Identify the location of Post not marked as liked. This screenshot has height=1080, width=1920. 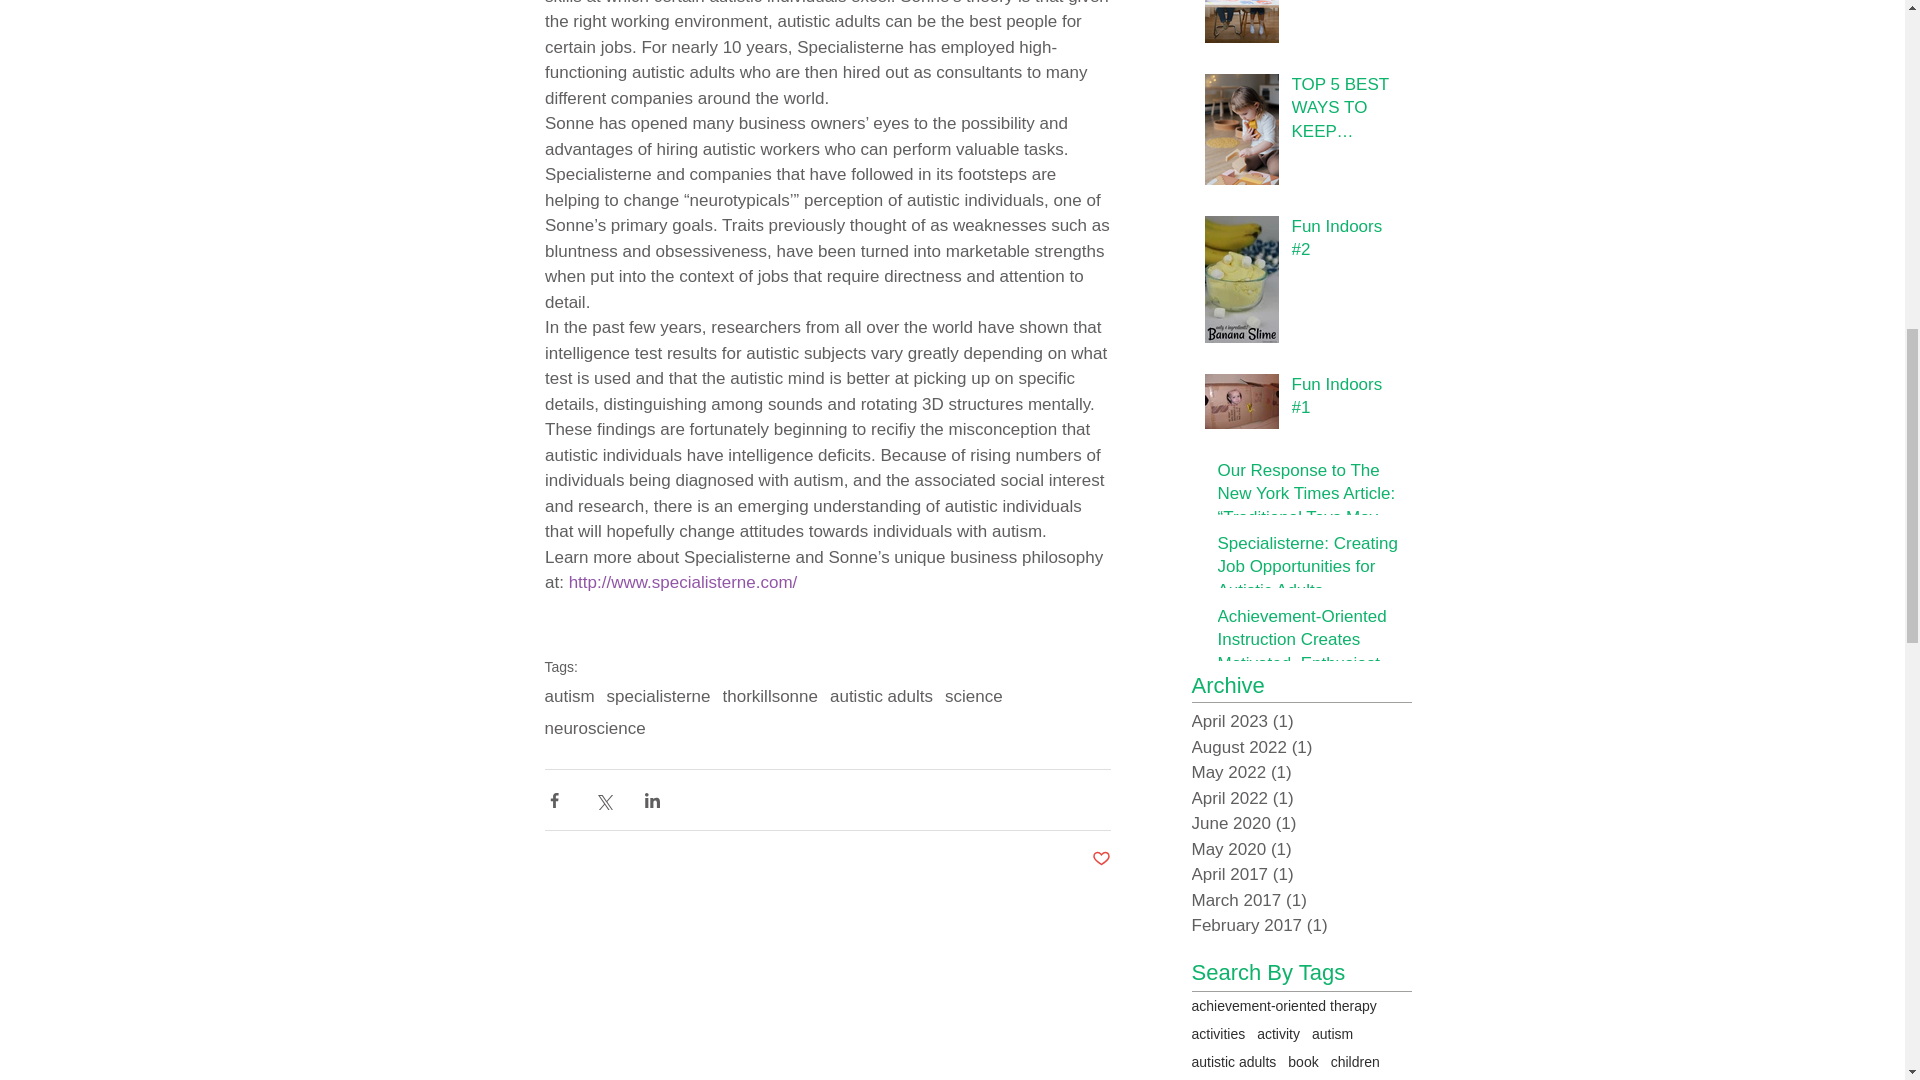
(1102, 859).